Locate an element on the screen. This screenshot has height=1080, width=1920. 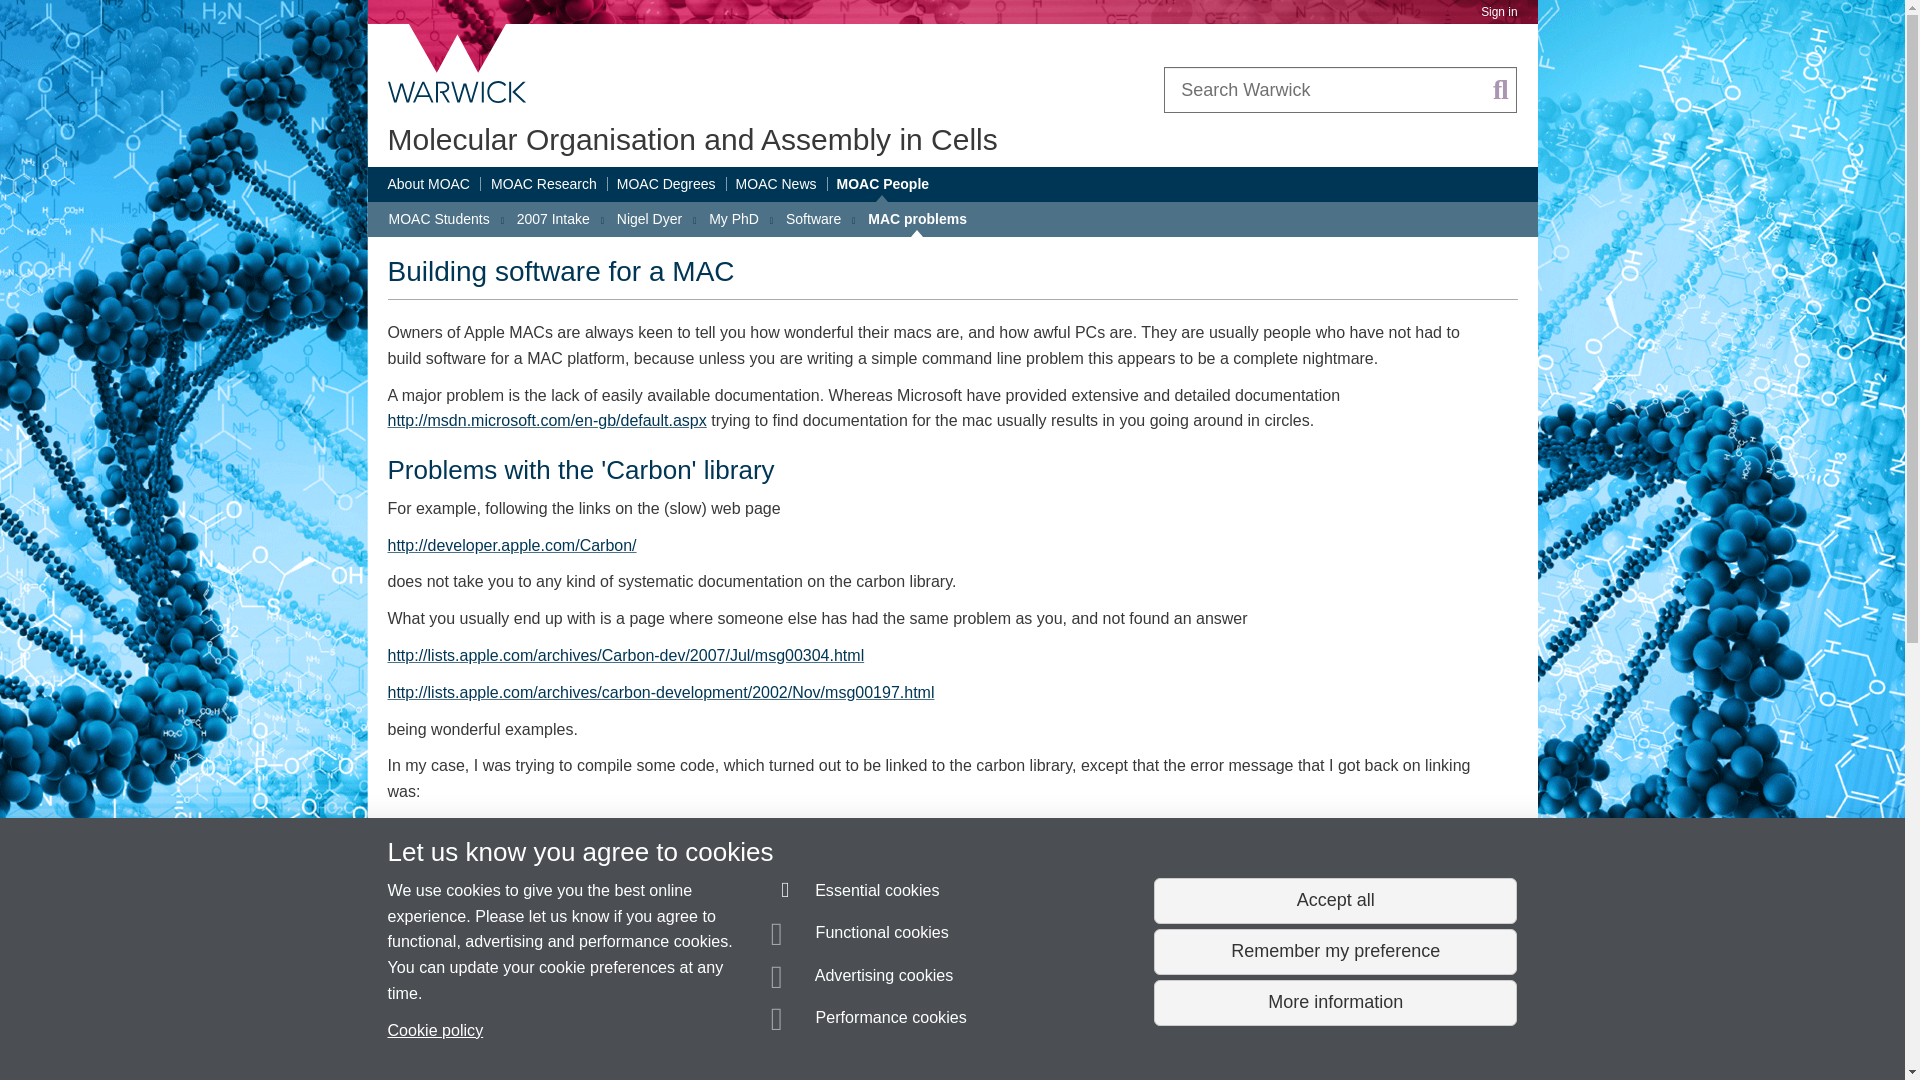
MOAC News is located at coordinates (776, 184).